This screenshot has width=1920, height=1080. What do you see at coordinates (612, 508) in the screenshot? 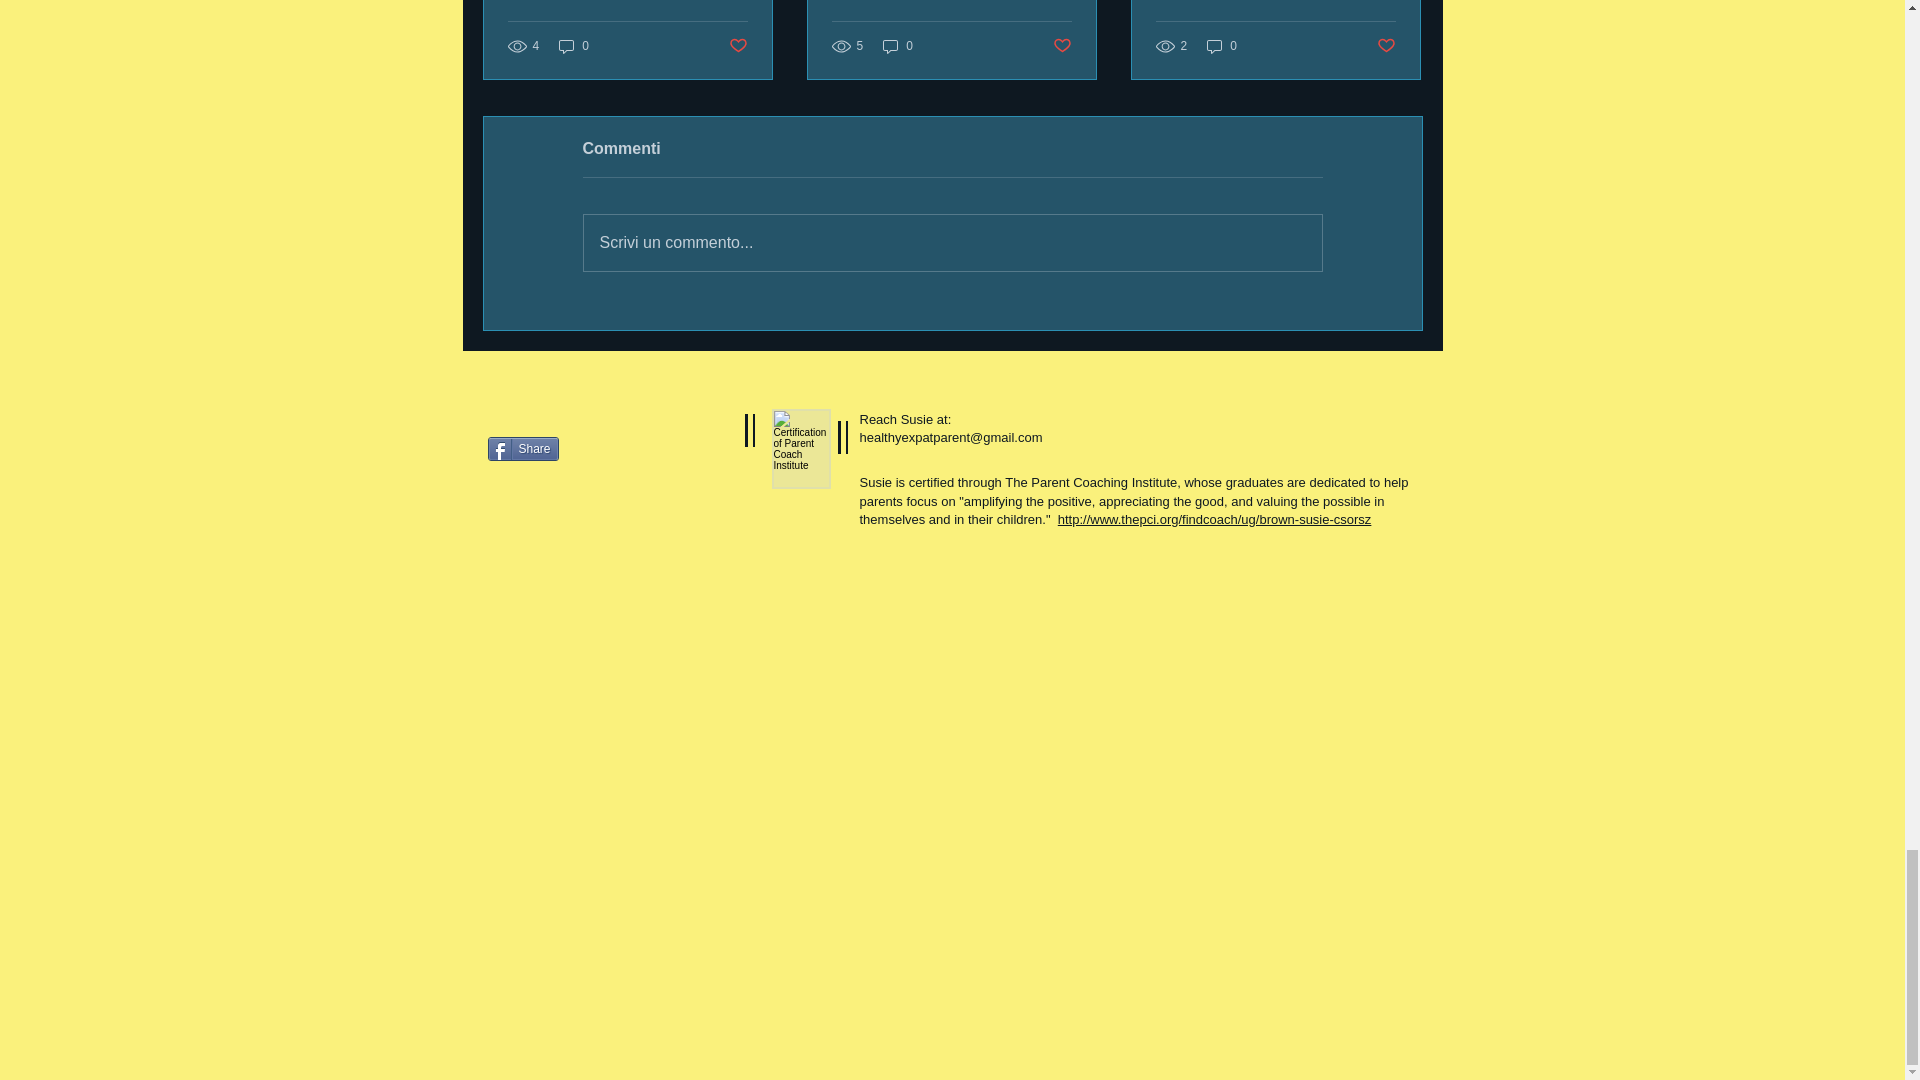
I see `Facebook Like` at bounding box center [612, 508].